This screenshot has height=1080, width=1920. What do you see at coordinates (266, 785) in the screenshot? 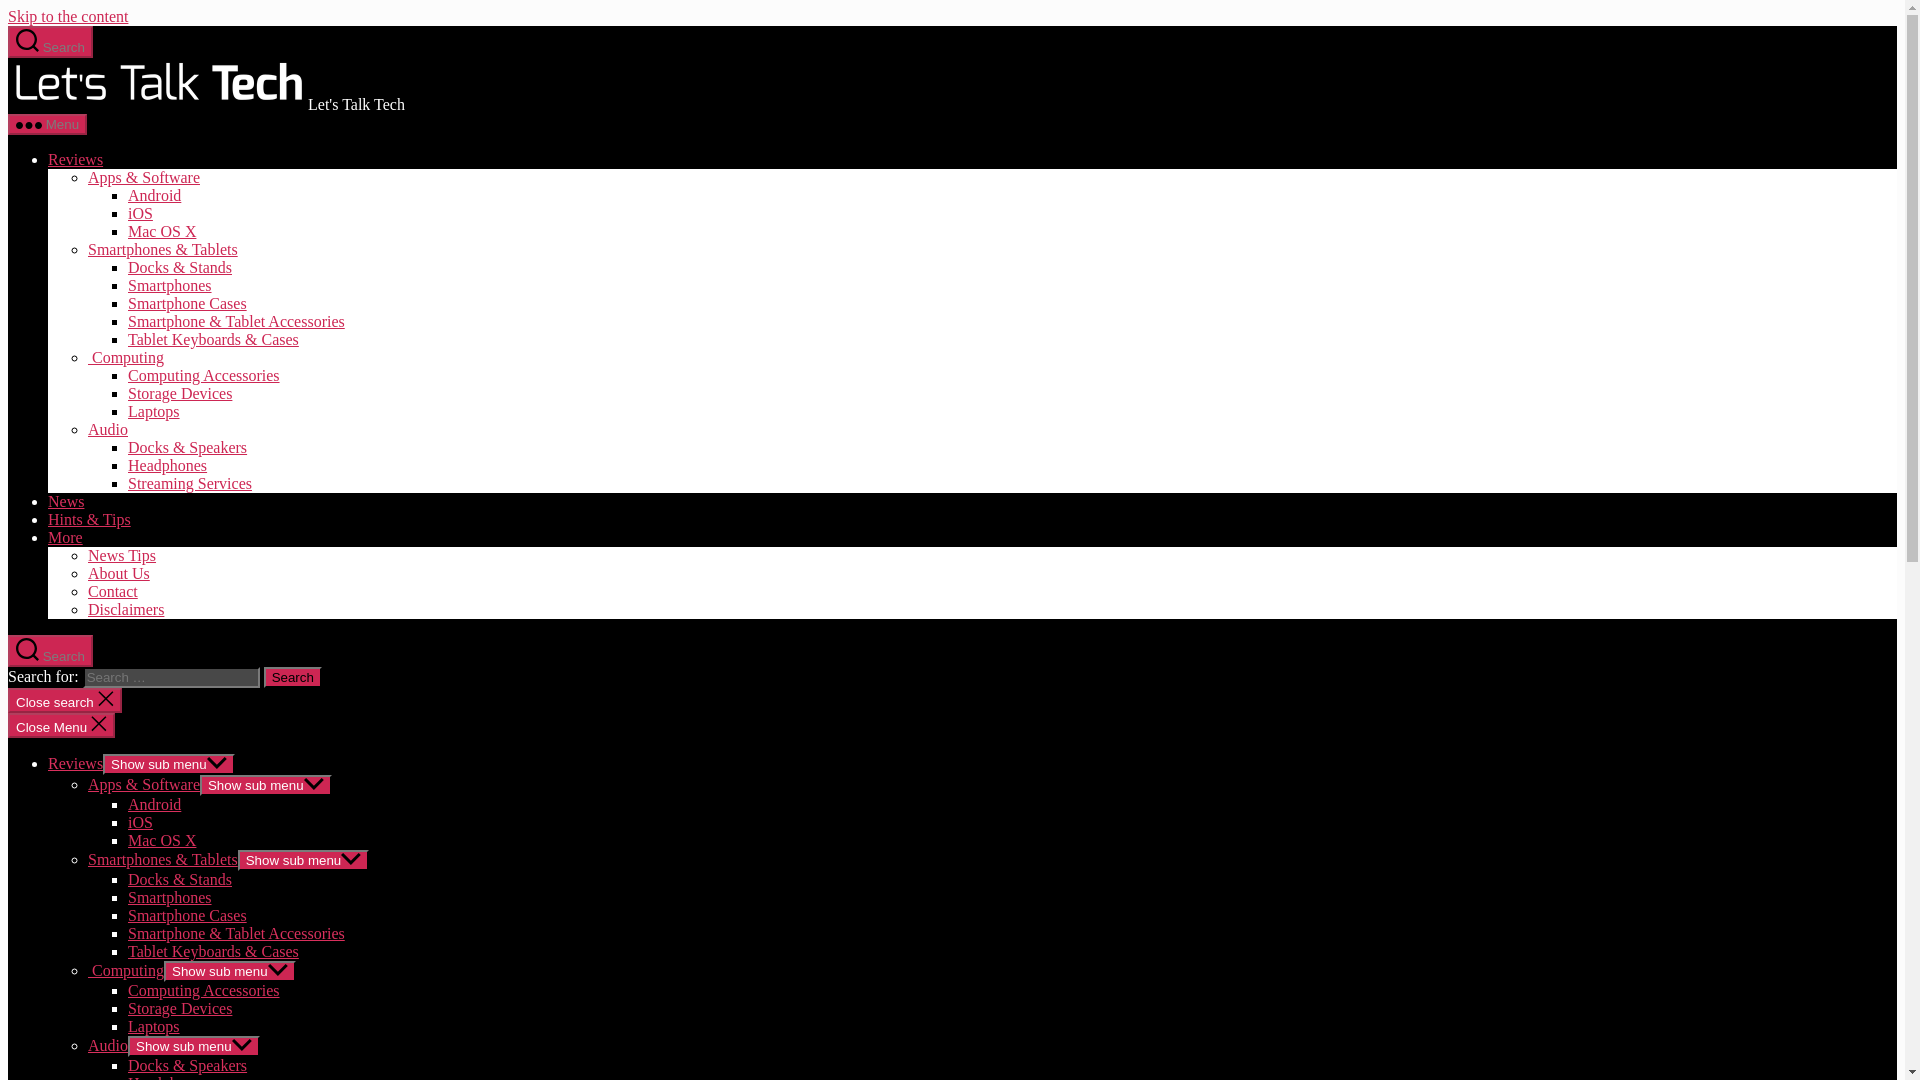
I see `Show sub menu` at bounding box center [266, 785].